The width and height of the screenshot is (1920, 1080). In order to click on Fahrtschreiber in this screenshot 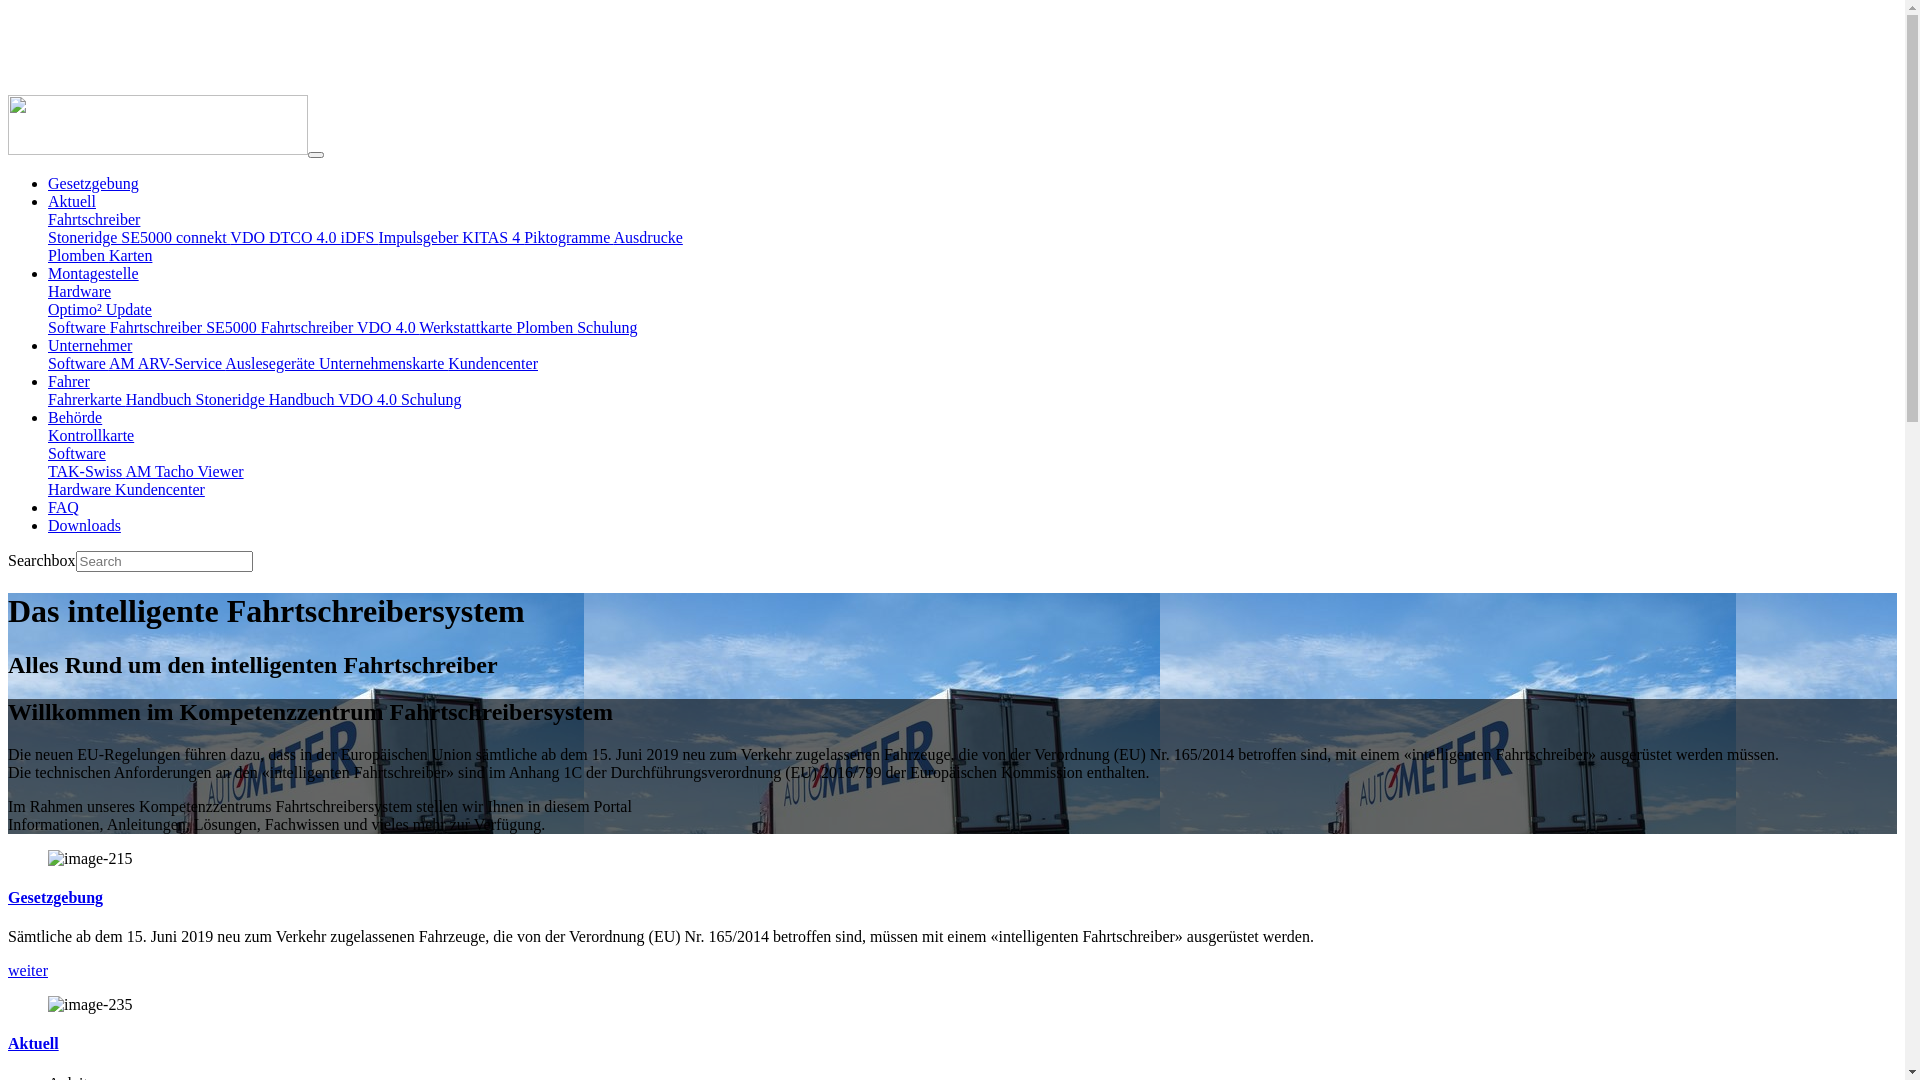, I will do `click(94, 220)`.